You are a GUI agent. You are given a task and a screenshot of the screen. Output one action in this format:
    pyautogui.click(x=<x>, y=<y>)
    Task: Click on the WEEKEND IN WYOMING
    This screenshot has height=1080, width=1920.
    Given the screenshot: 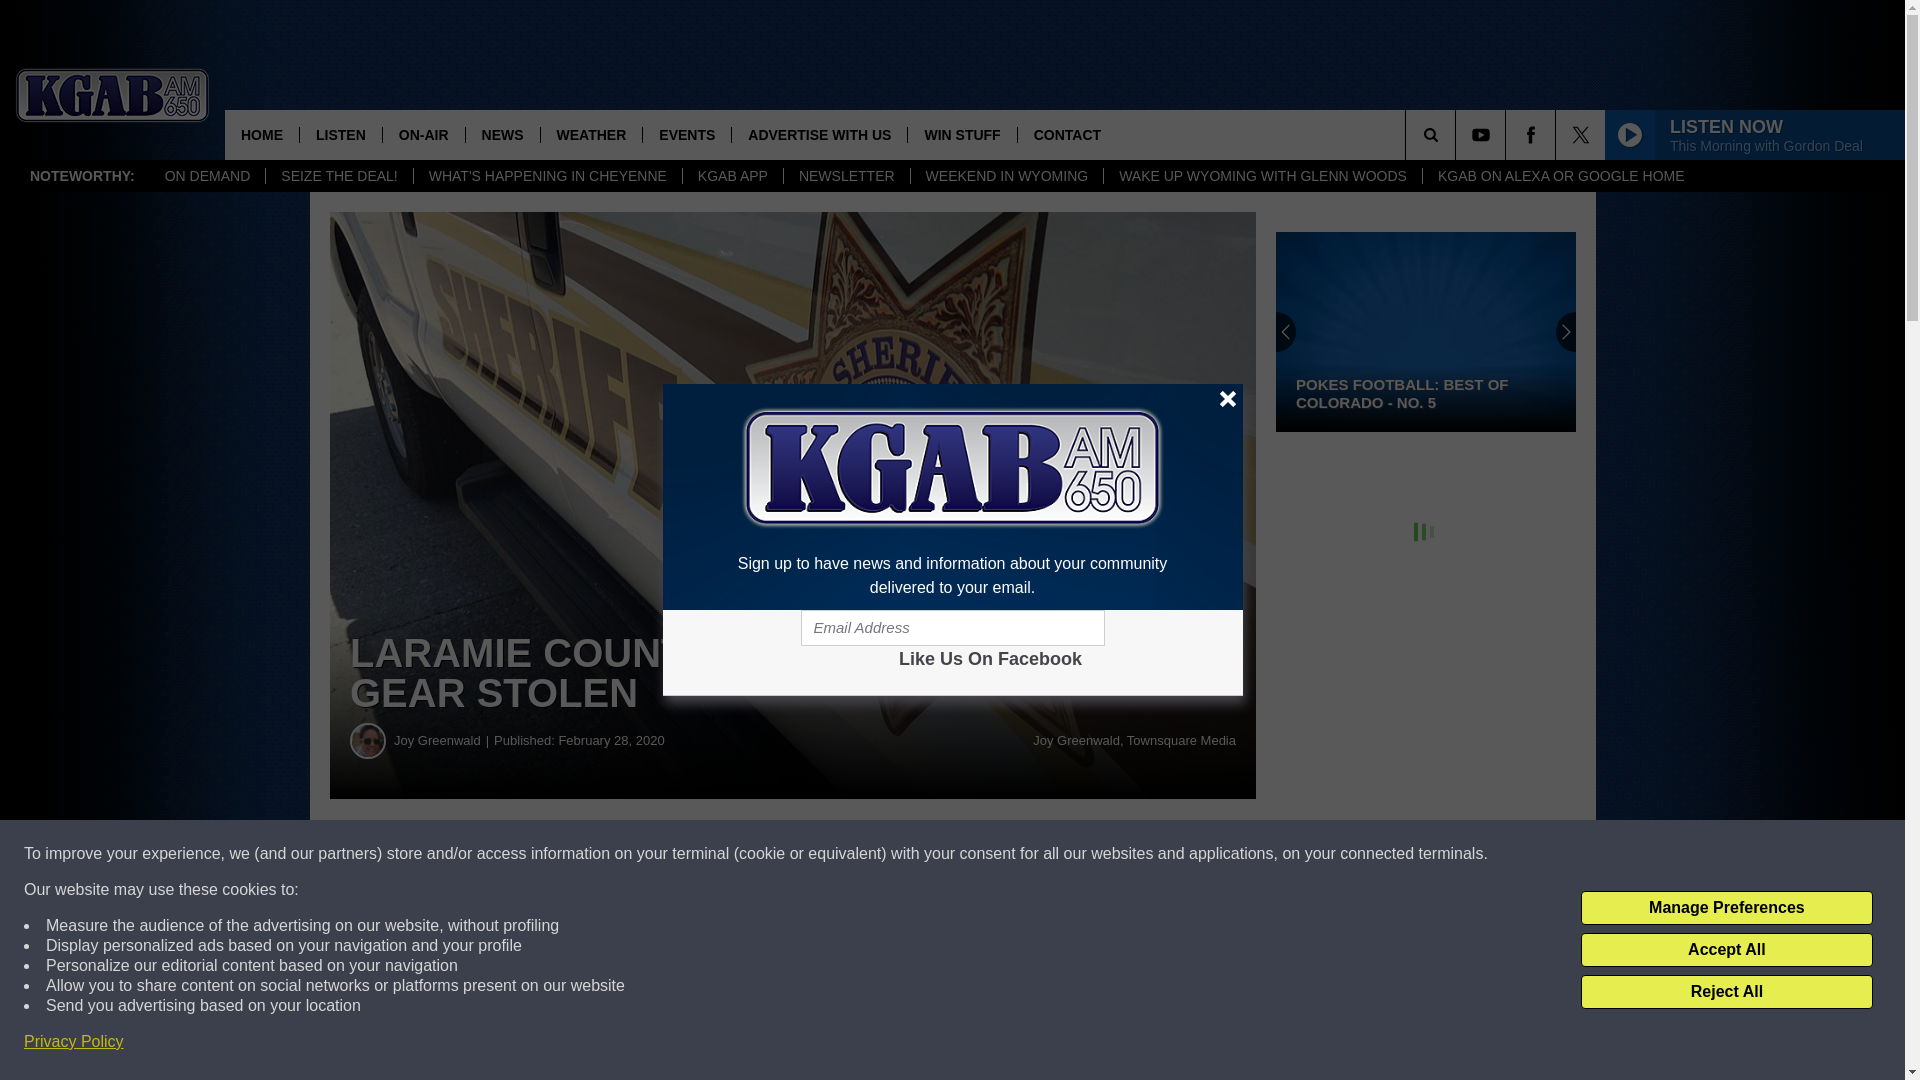 What is the action you would take?
    pyautogui.click(x=1007, y=176)
    